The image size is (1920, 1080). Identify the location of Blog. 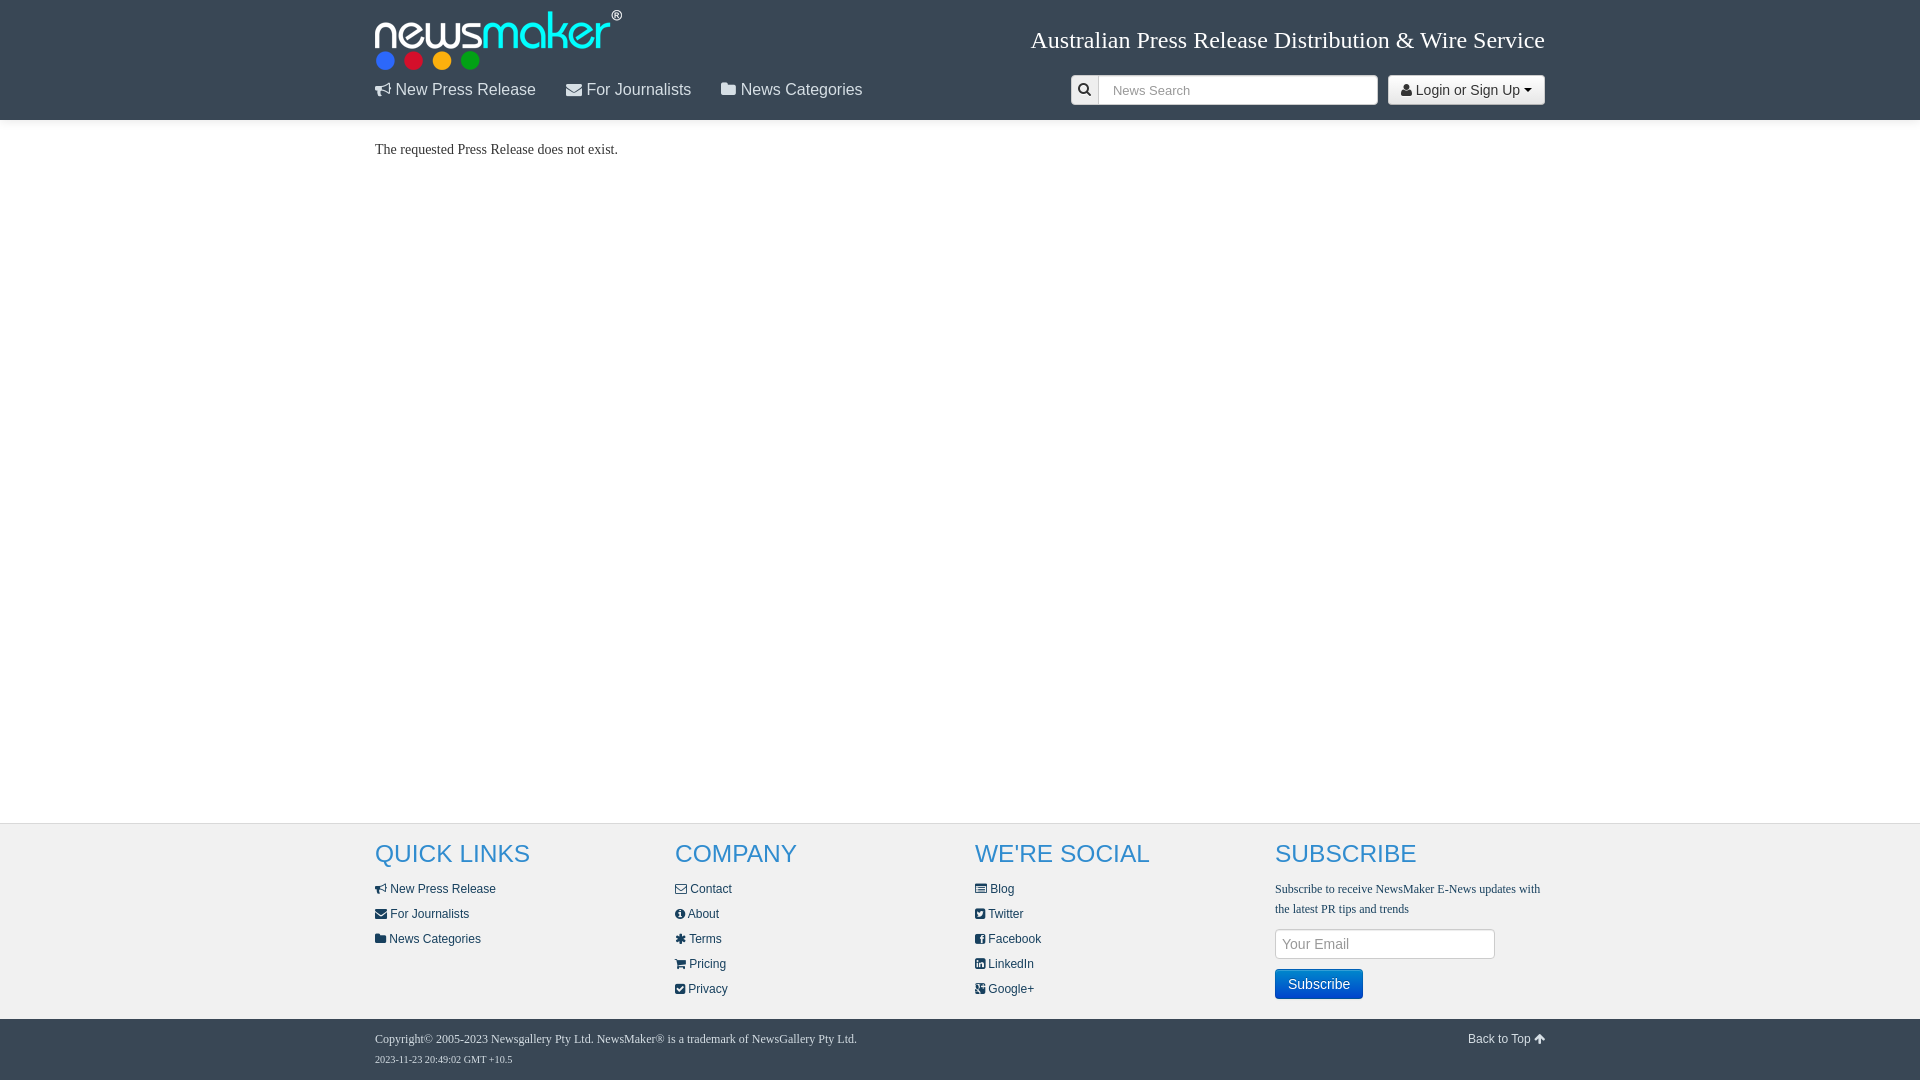
(994, 889).